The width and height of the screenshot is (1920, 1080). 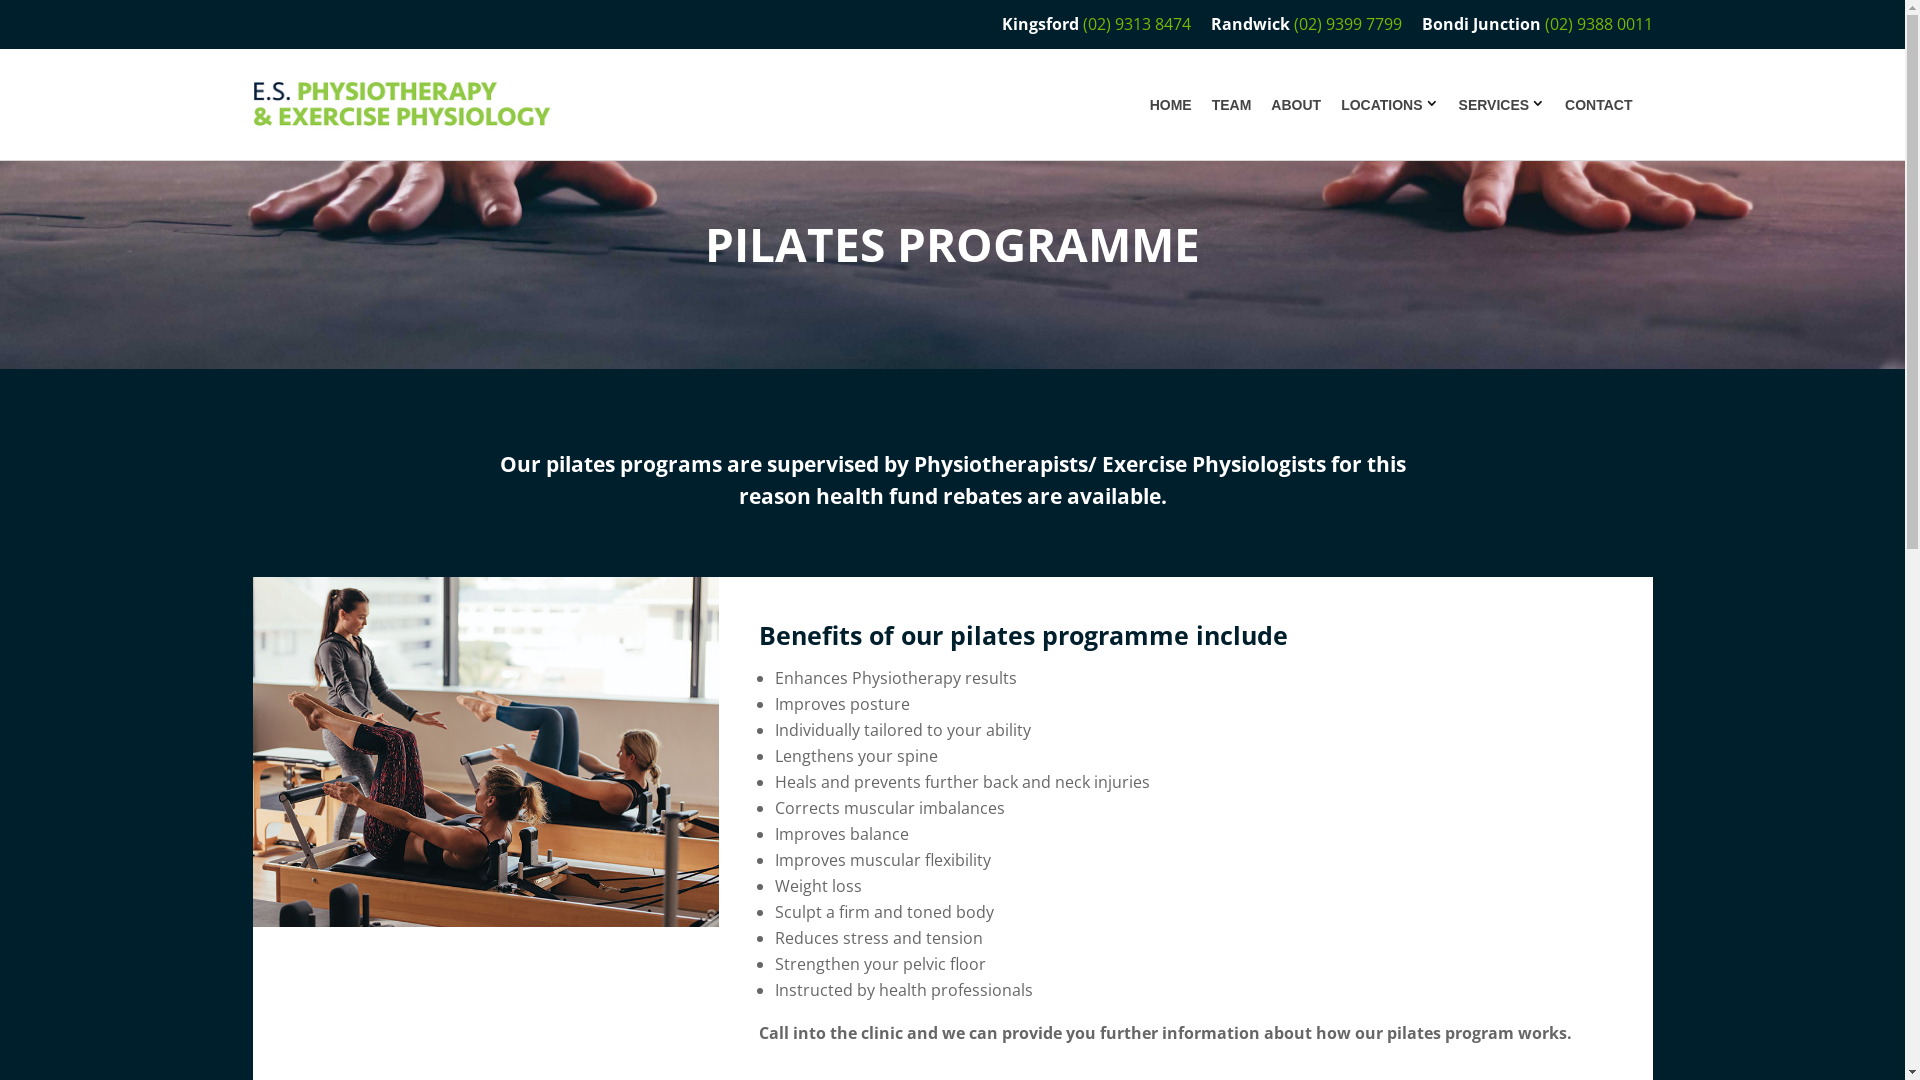 What do you see at coordinates (1296, 105) in the screenshot?
I see `ABOUT` at bounding box center [1296, 105].